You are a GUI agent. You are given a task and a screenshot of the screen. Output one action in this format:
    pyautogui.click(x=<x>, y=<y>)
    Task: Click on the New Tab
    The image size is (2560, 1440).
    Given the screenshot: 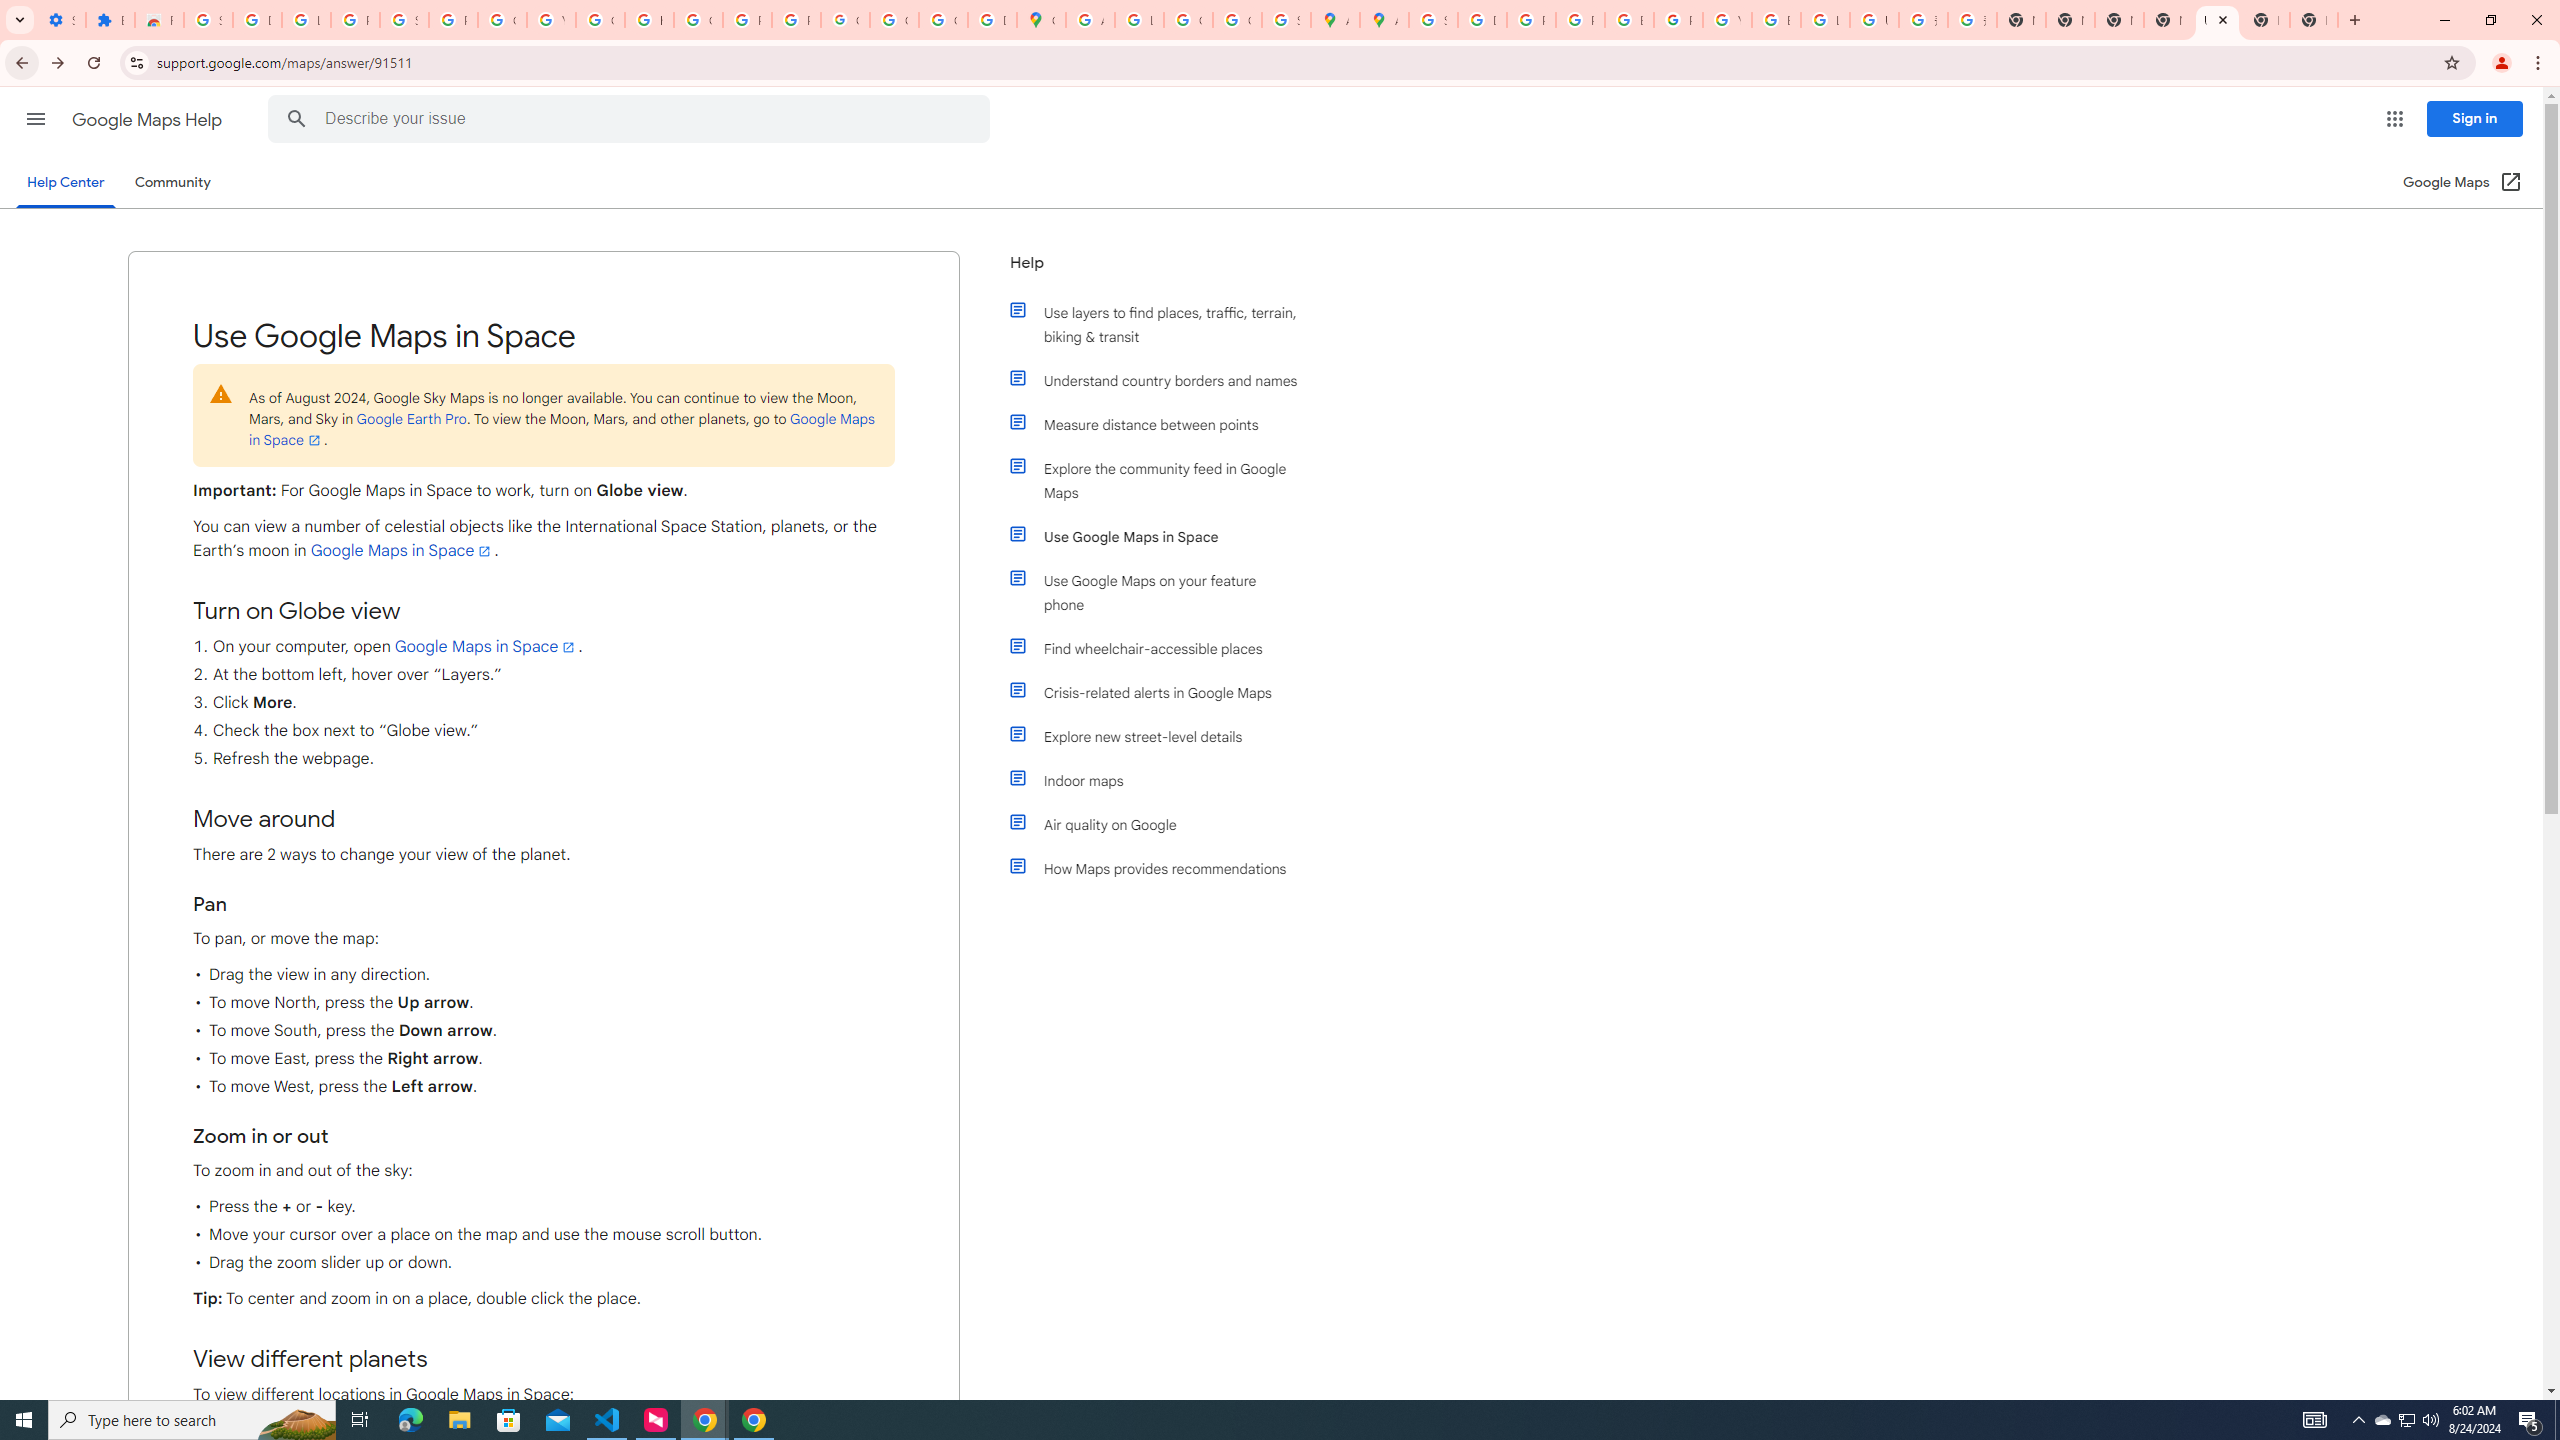 What is the action you would take?
    pyautogui.click(x=2314, y=20)
    